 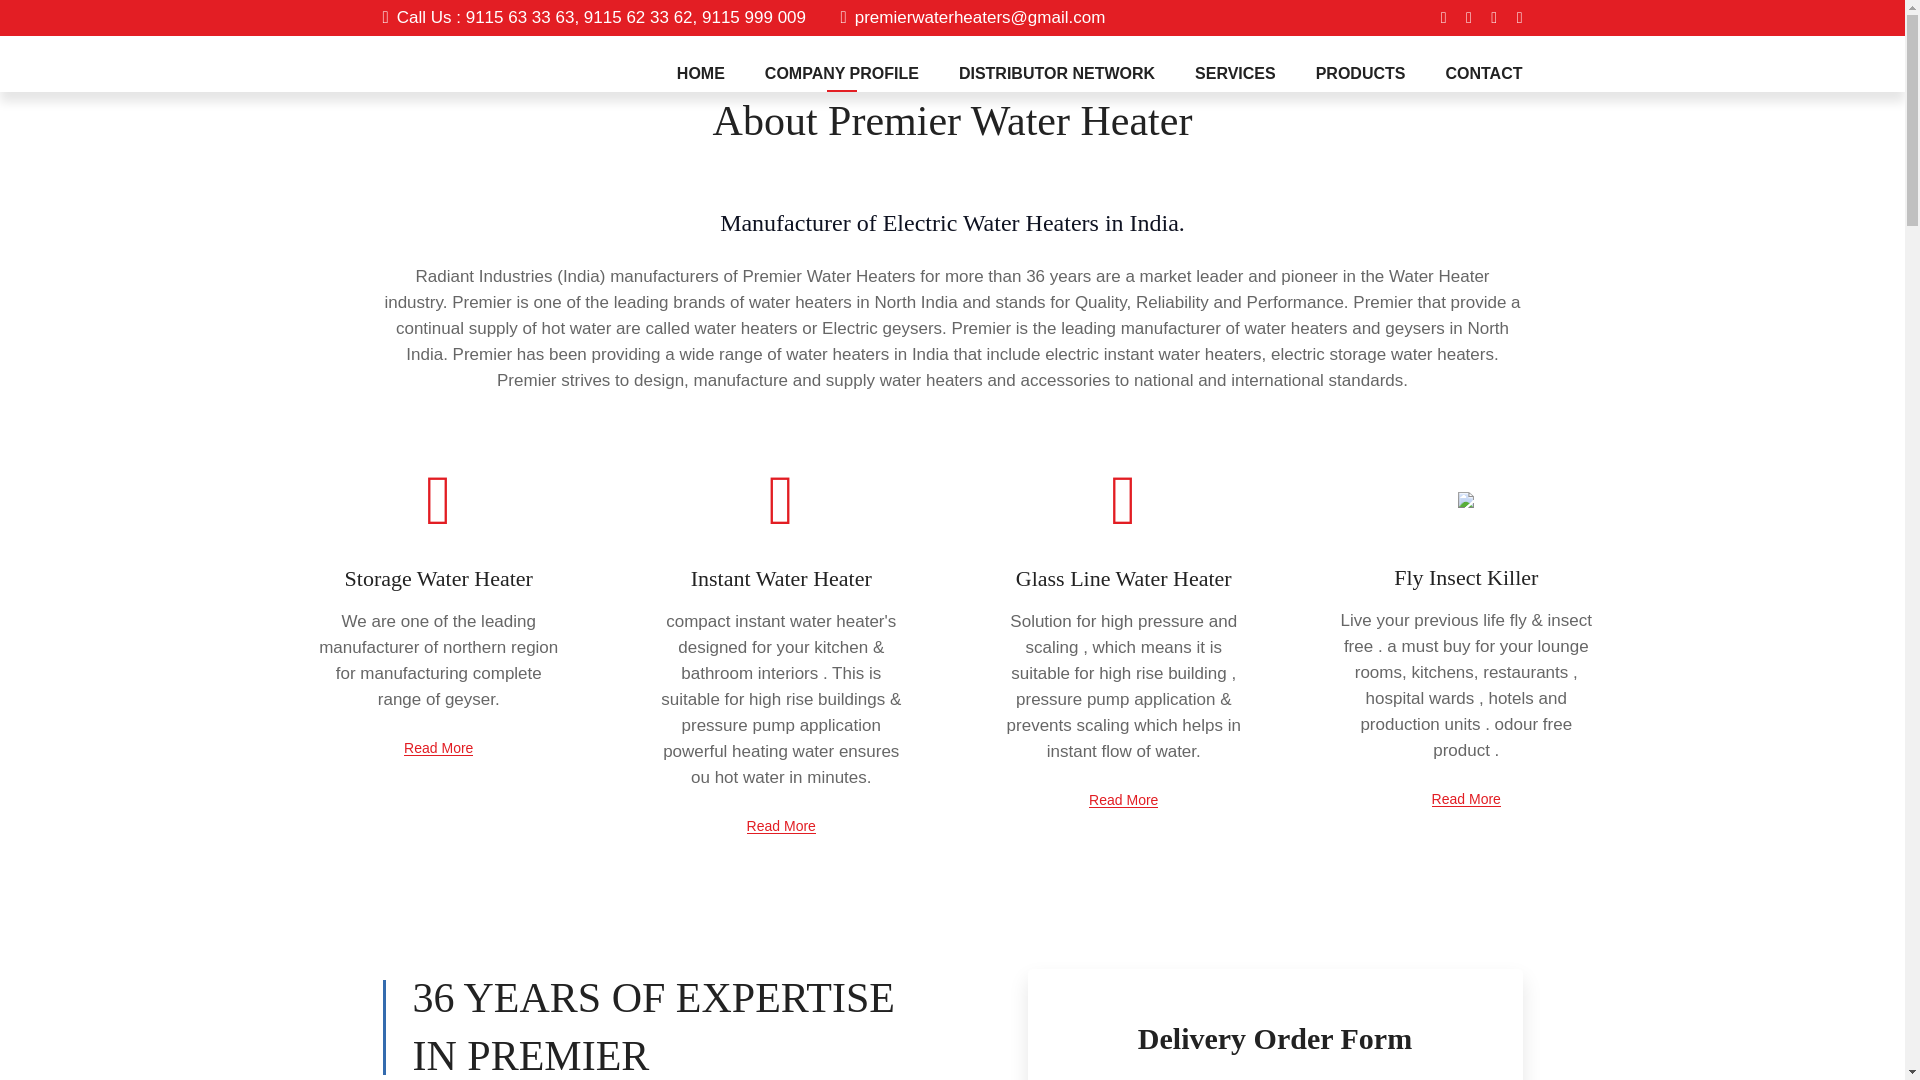 I want to click on Read More, so click(x=1466, y=798).